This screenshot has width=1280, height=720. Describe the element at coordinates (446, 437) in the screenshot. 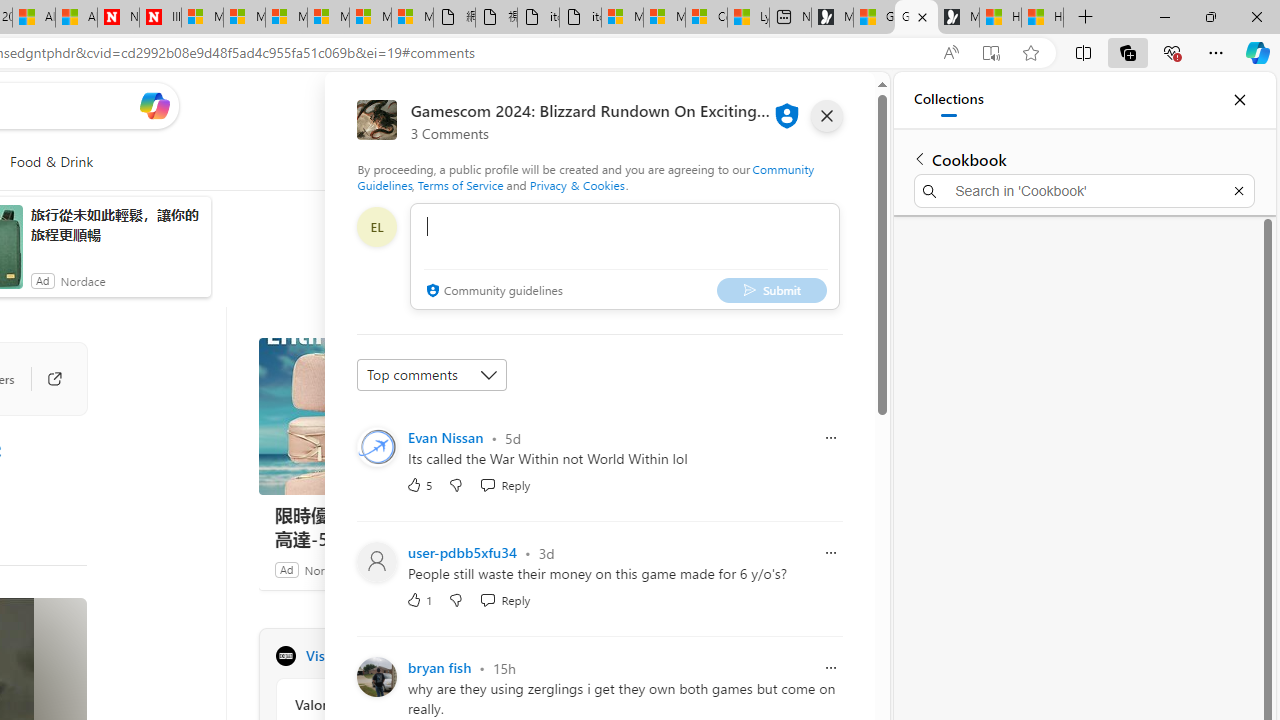

I see `Evan Nissan` at that location.